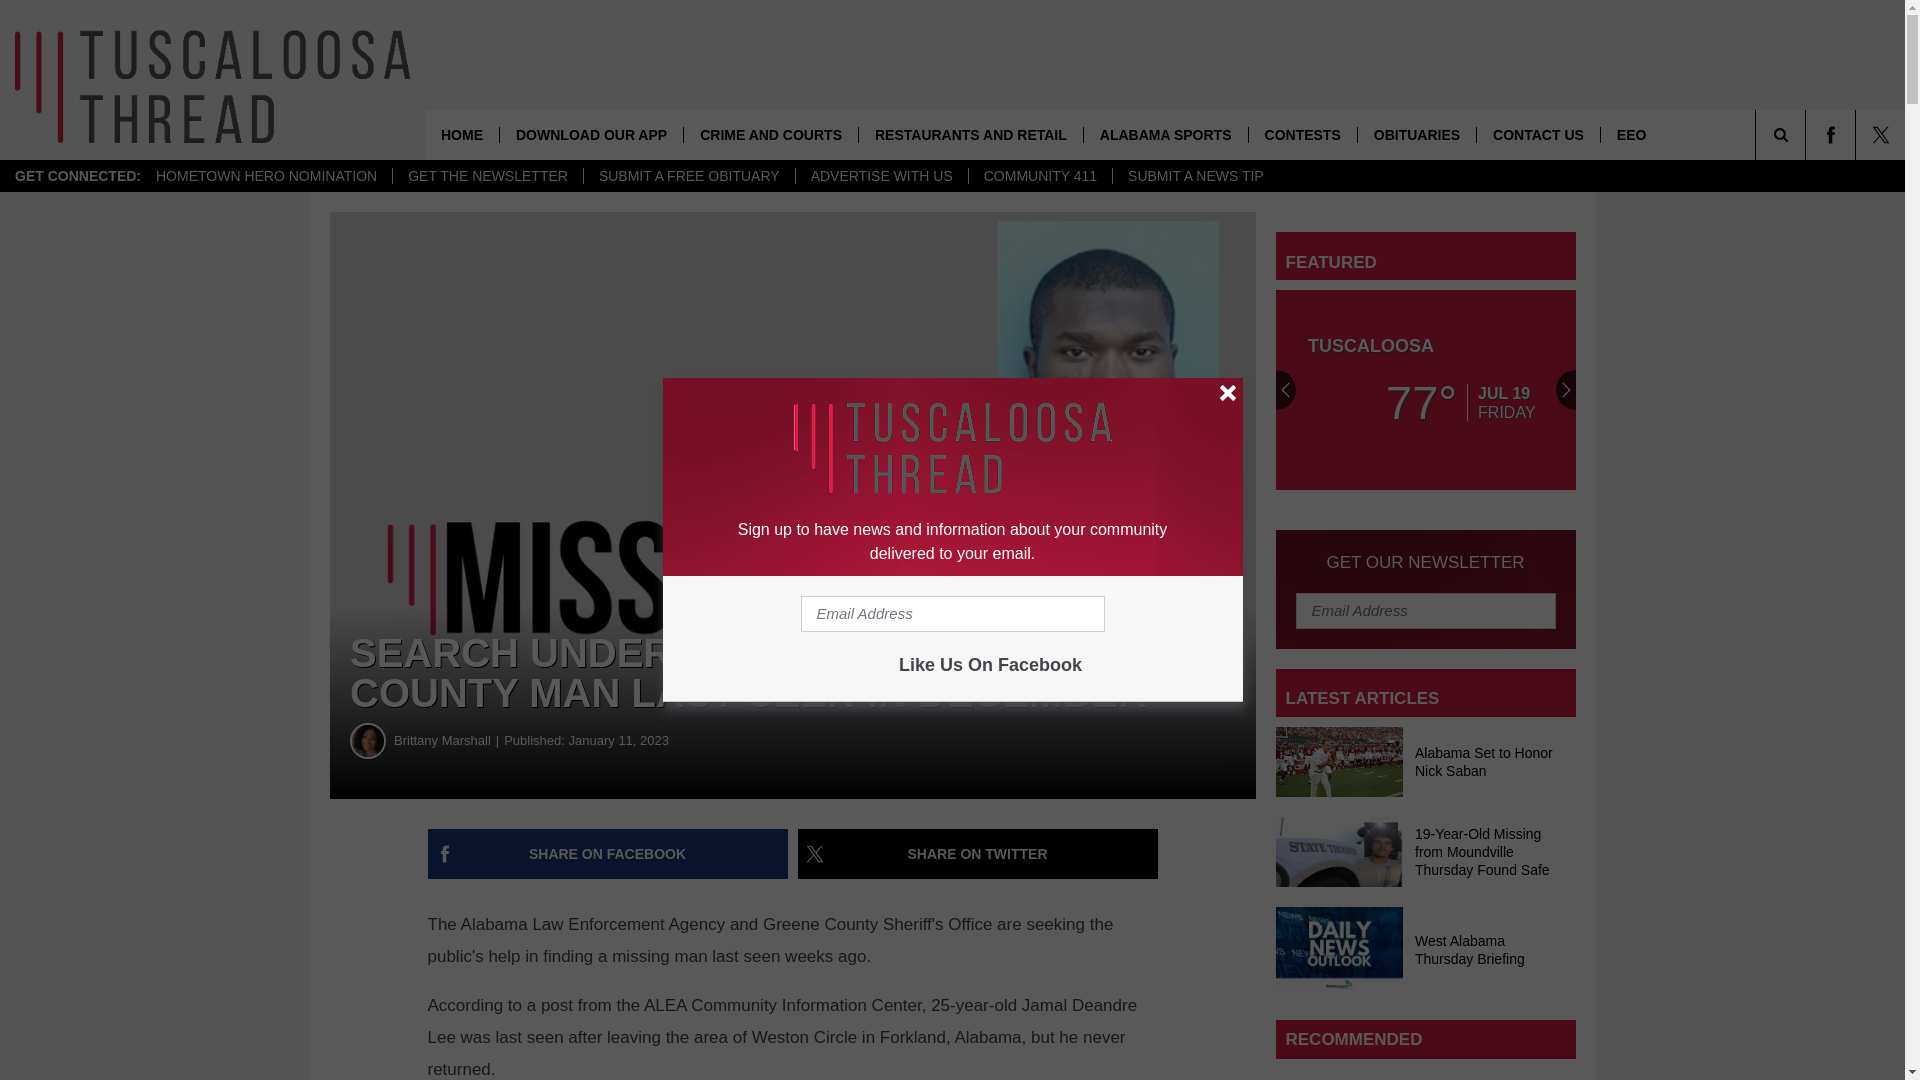 The image size is (1920, 1080). I want to click on CONTACT US, so click(1538, 134).